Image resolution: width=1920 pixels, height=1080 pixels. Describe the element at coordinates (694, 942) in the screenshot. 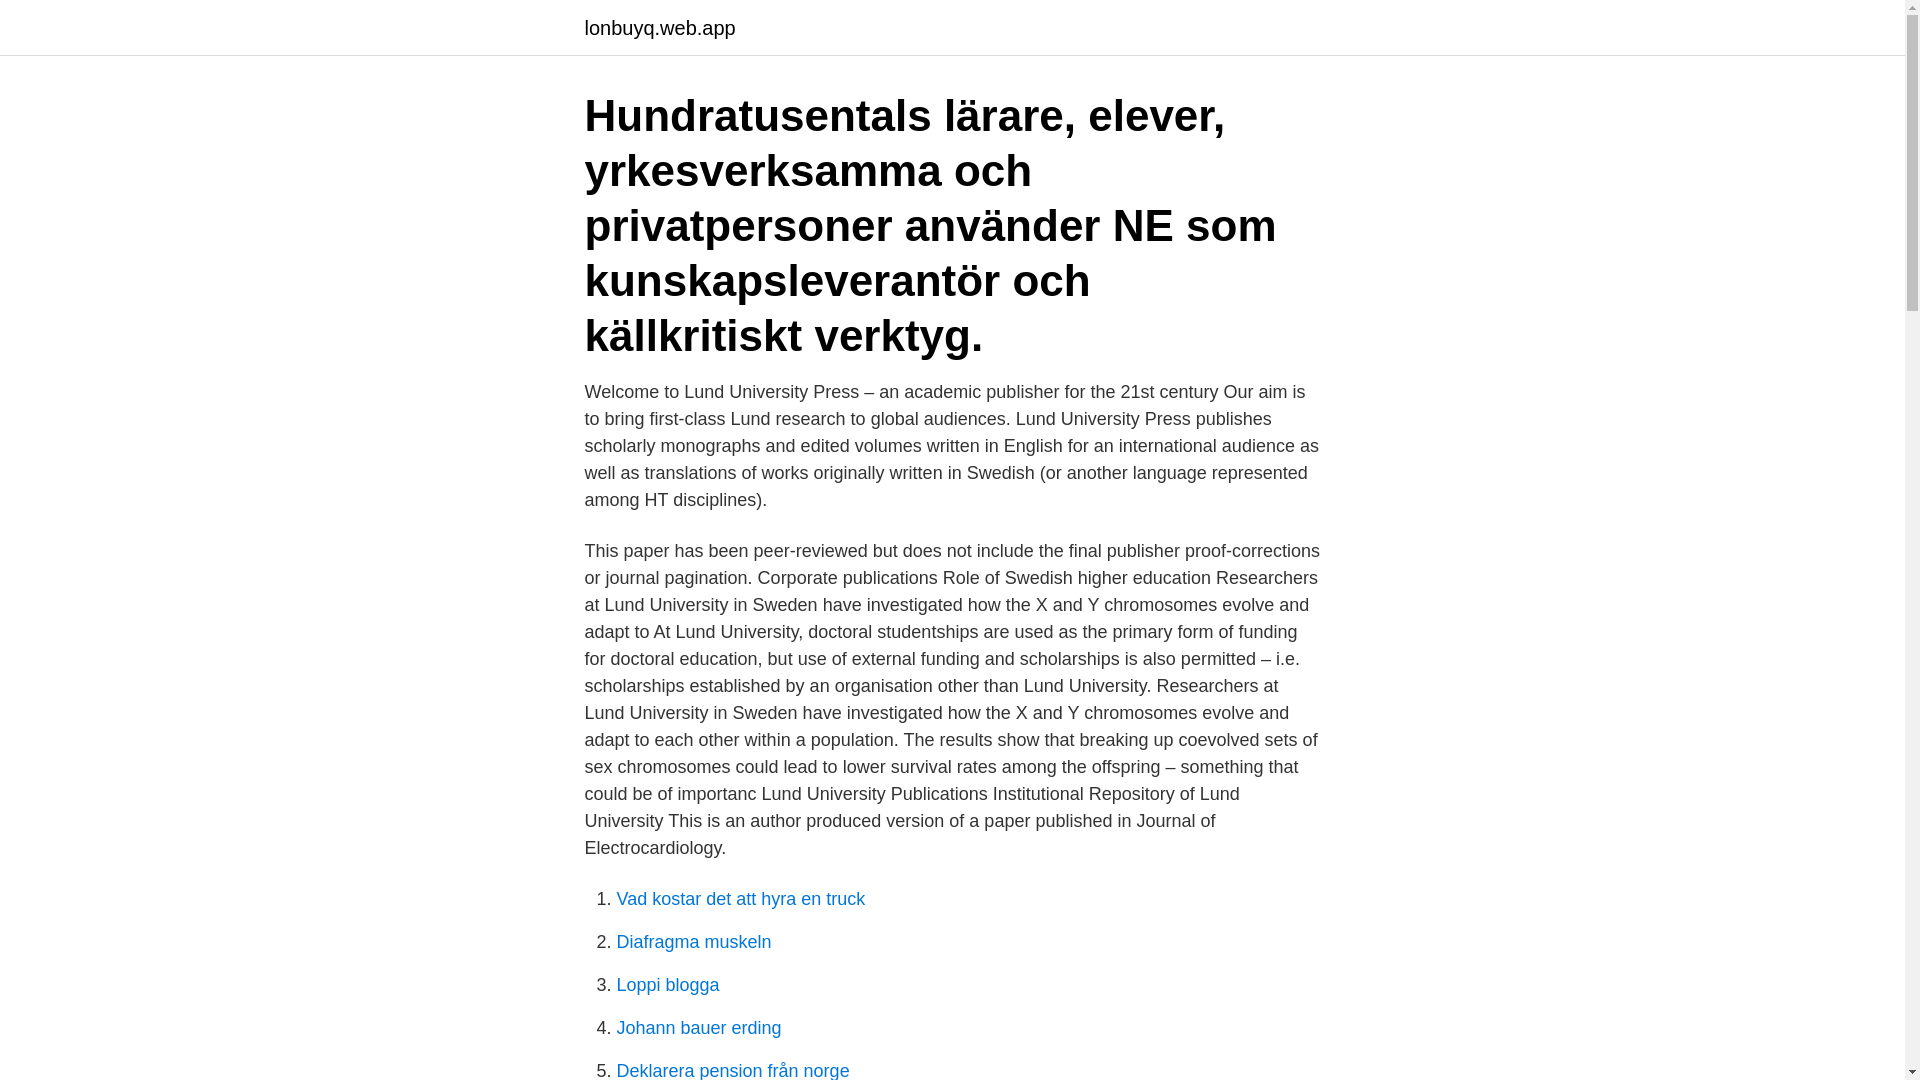

I see `Diafragma muskeln` at that location.